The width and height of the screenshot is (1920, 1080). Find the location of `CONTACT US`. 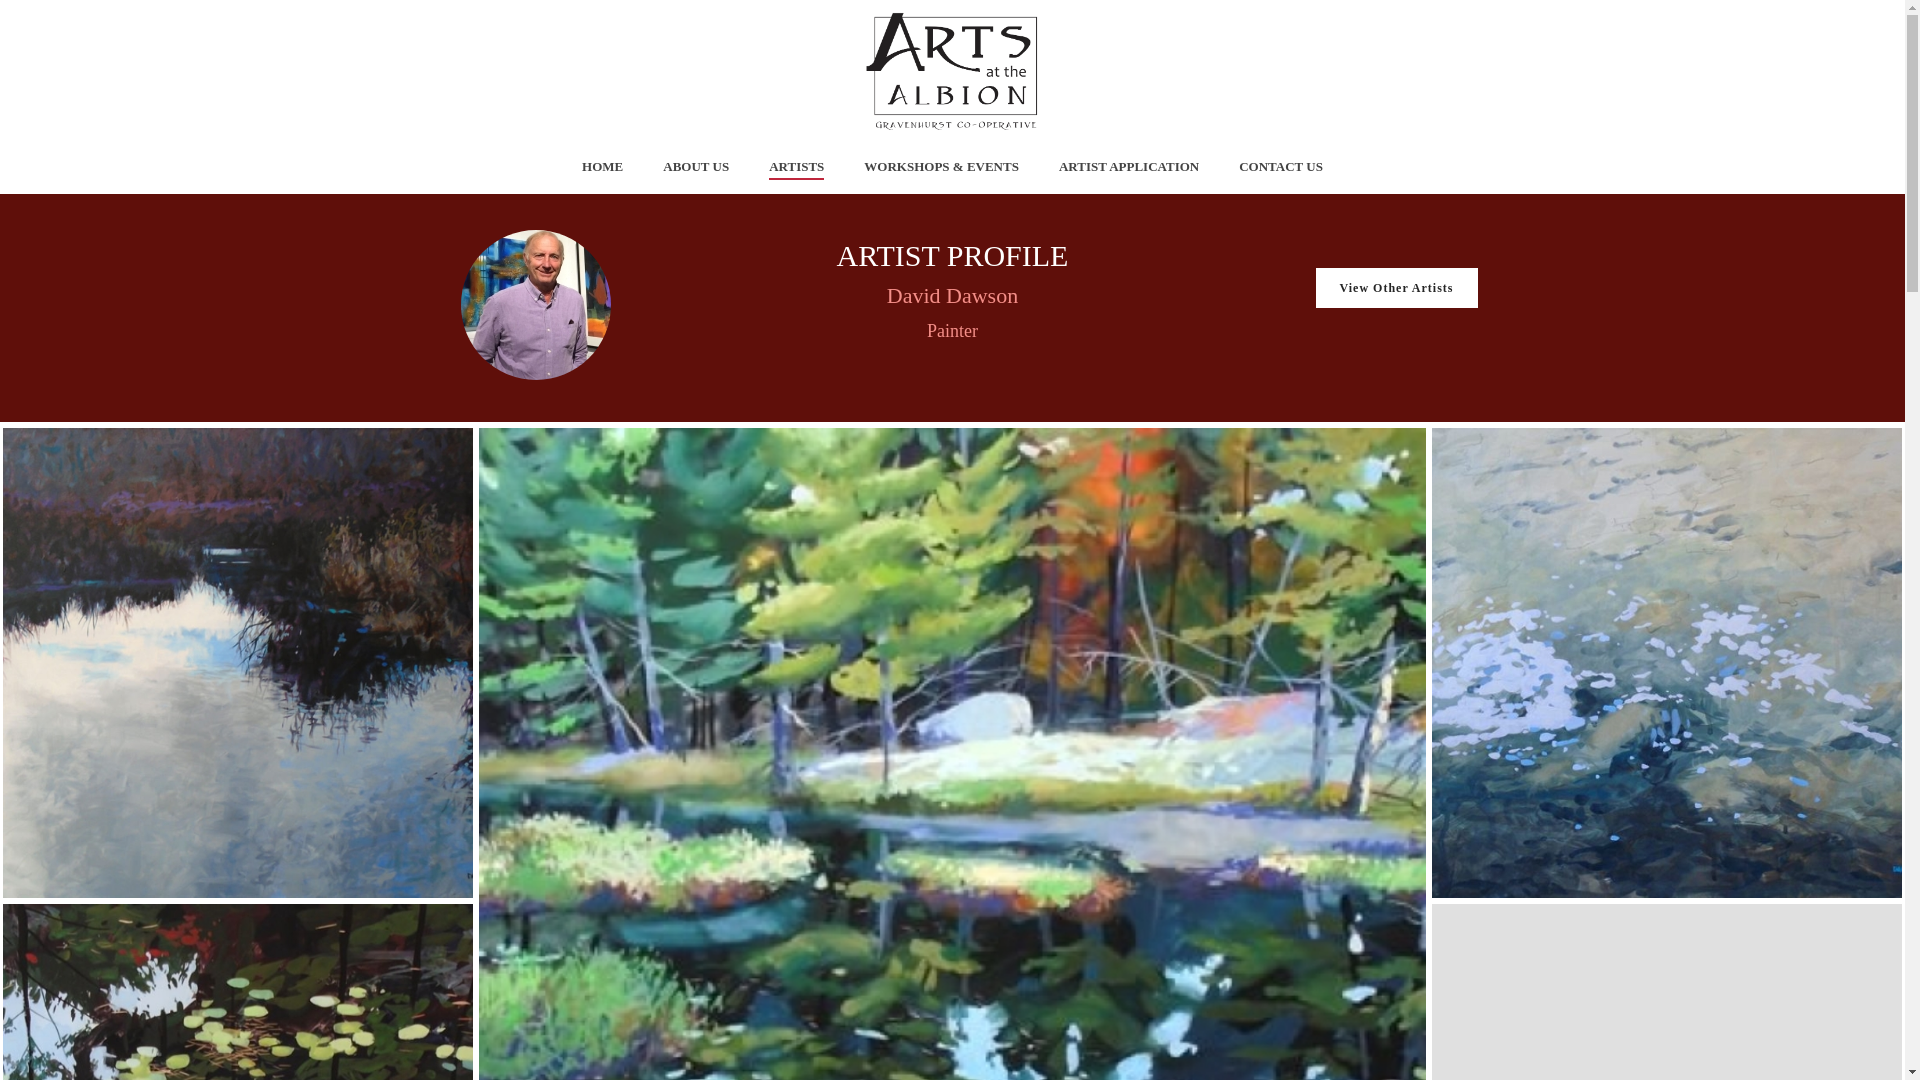

CONTACT US is located at coordinates (1280, 168).